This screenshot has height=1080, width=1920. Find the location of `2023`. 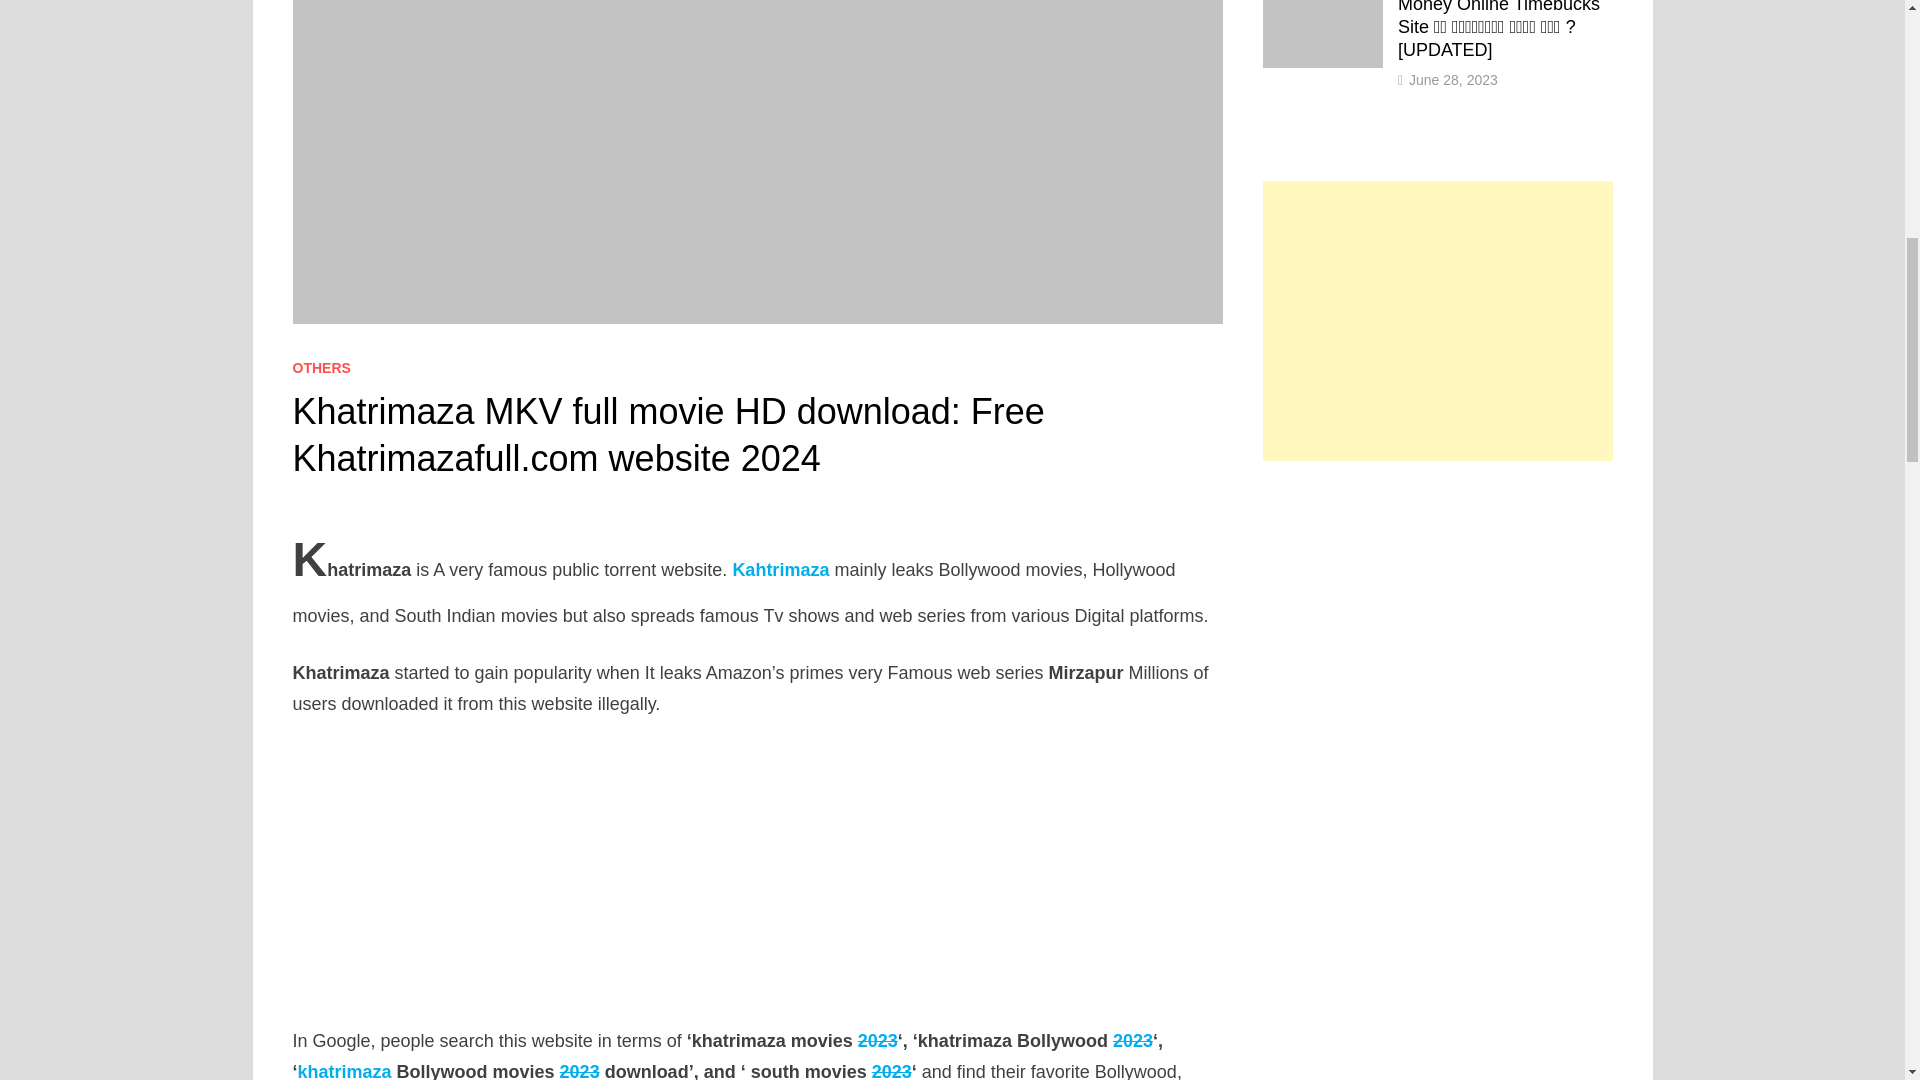

2023 is located at coordinates (878, 1040).